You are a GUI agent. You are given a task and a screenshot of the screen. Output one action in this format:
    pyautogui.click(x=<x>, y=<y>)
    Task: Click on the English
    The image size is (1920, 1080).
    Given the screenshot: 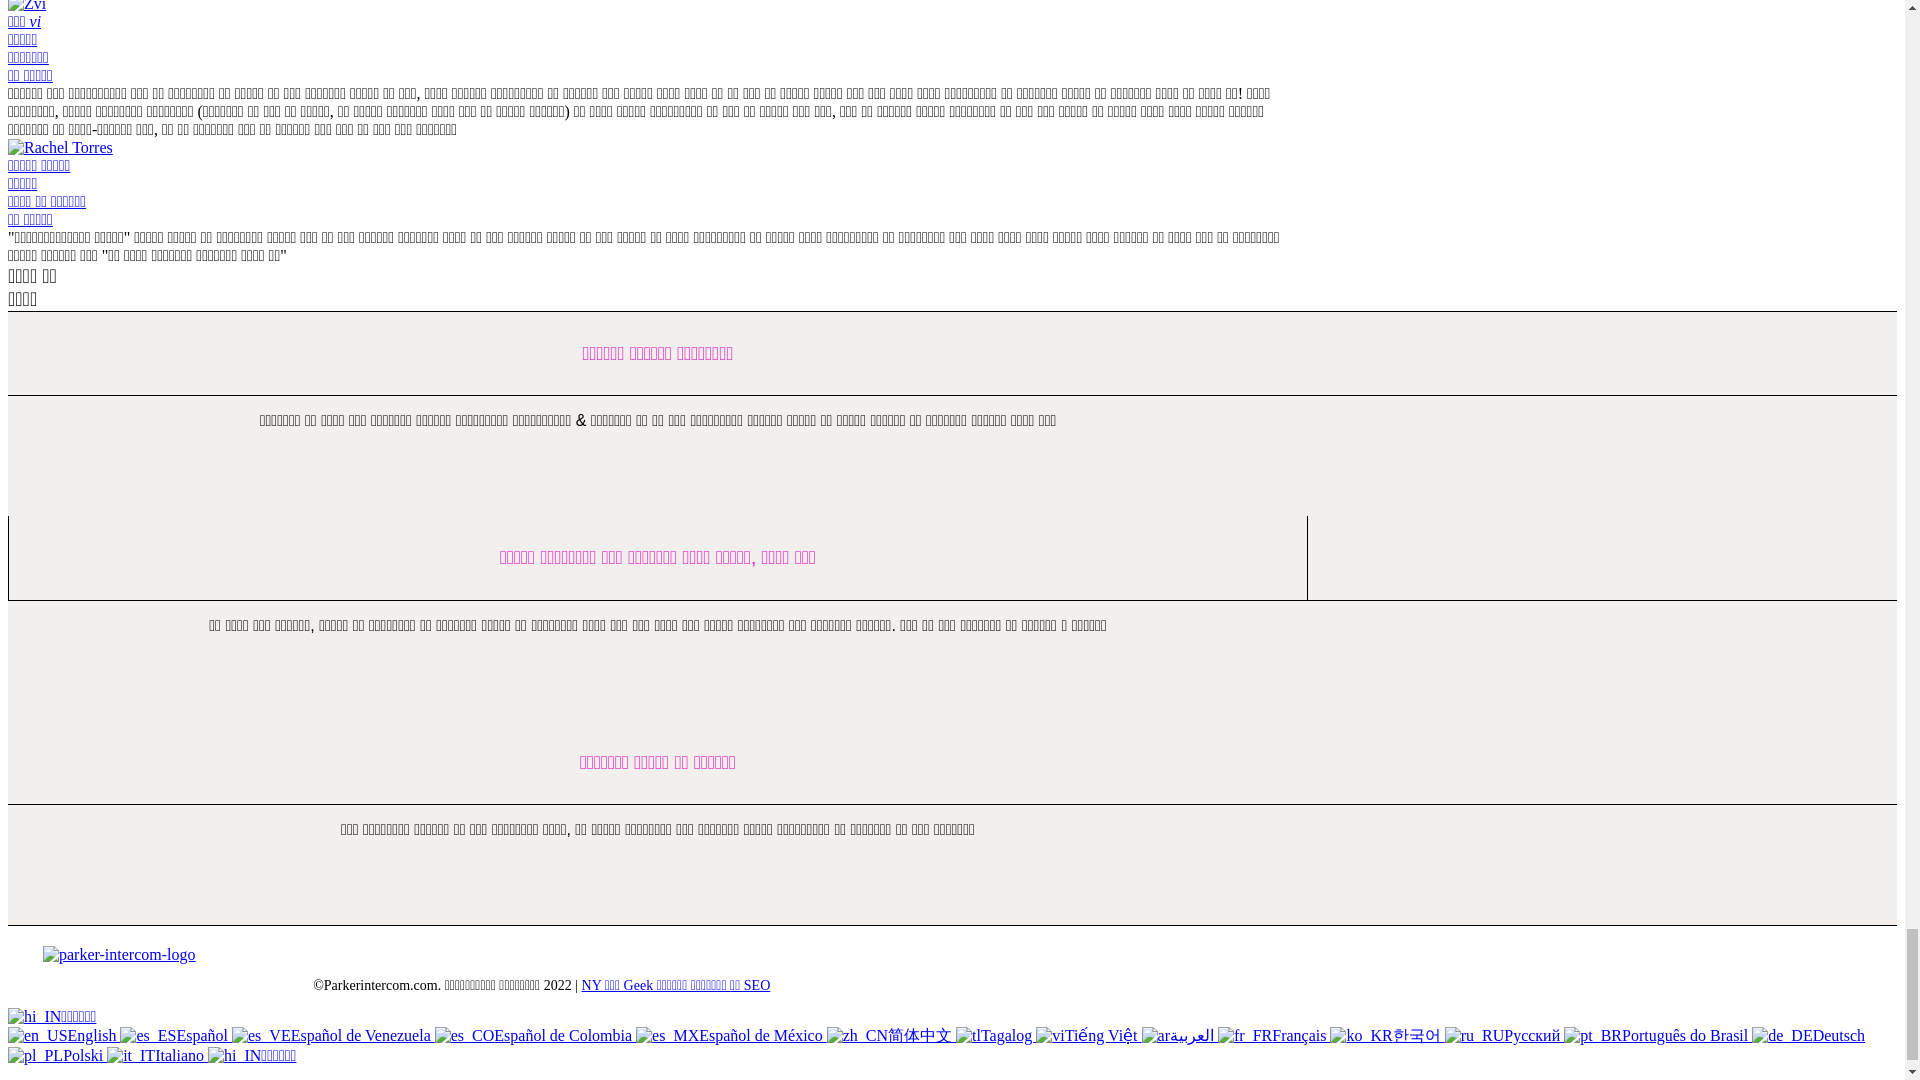 What is the action you would take?
    pyautogui.click(x=37, y=1036)
    